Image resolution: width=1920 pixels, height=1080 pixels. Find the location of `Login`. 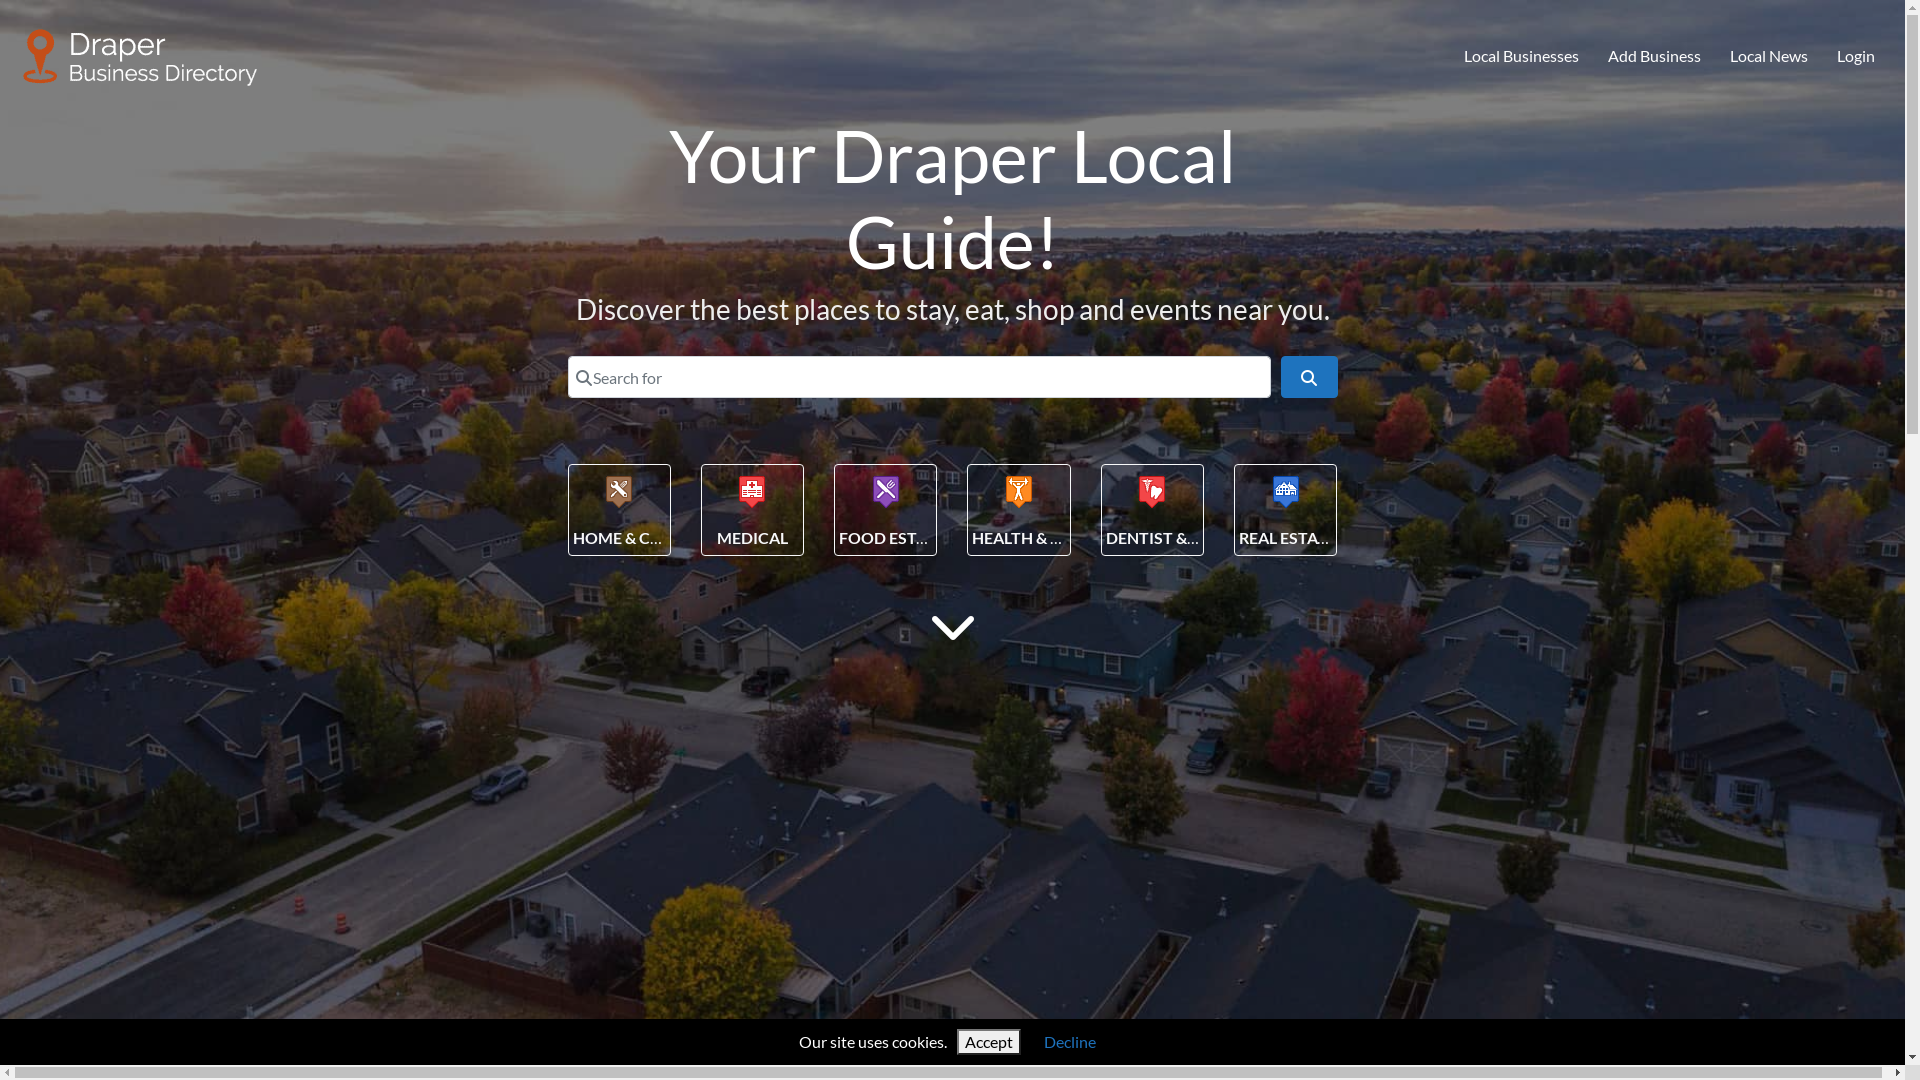

Login is located at coordinates (1856, 57).